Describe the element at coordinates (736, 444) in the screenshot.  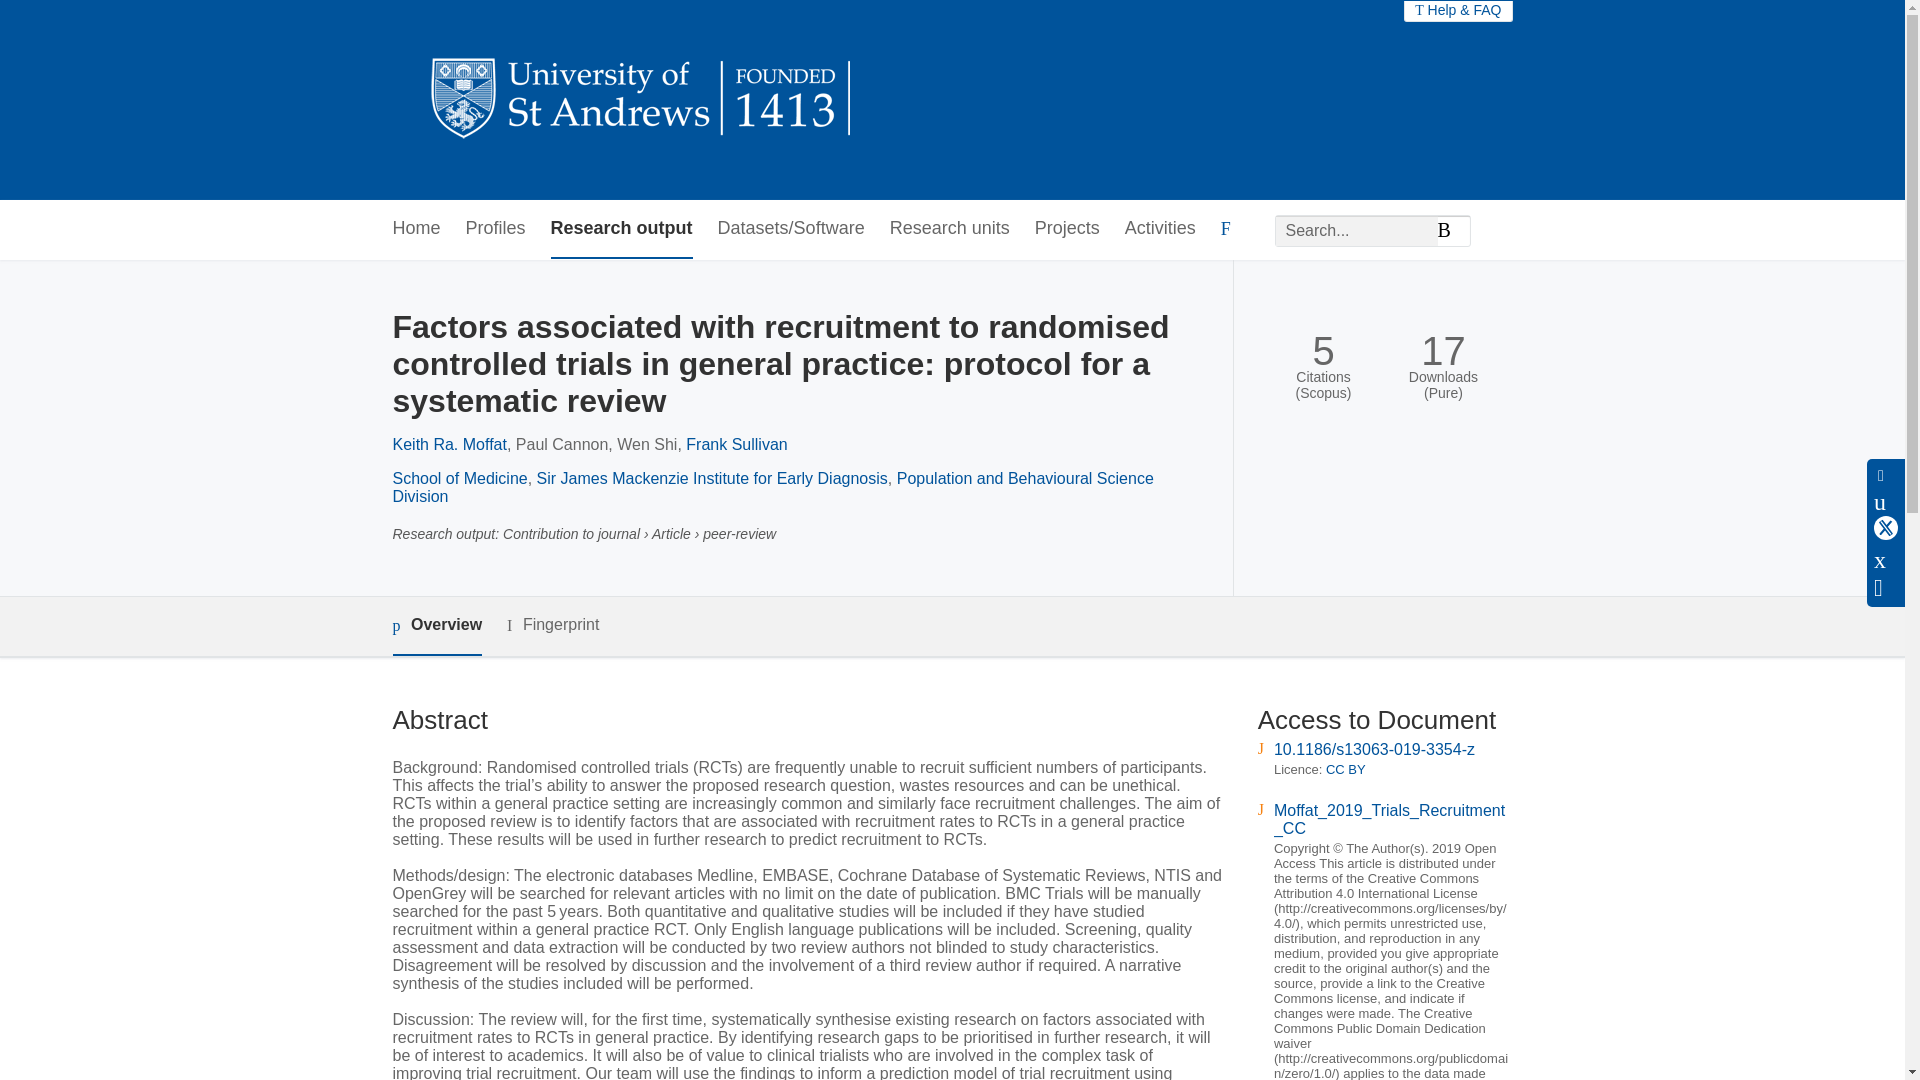
I see `Frank Sullivan` at that location.